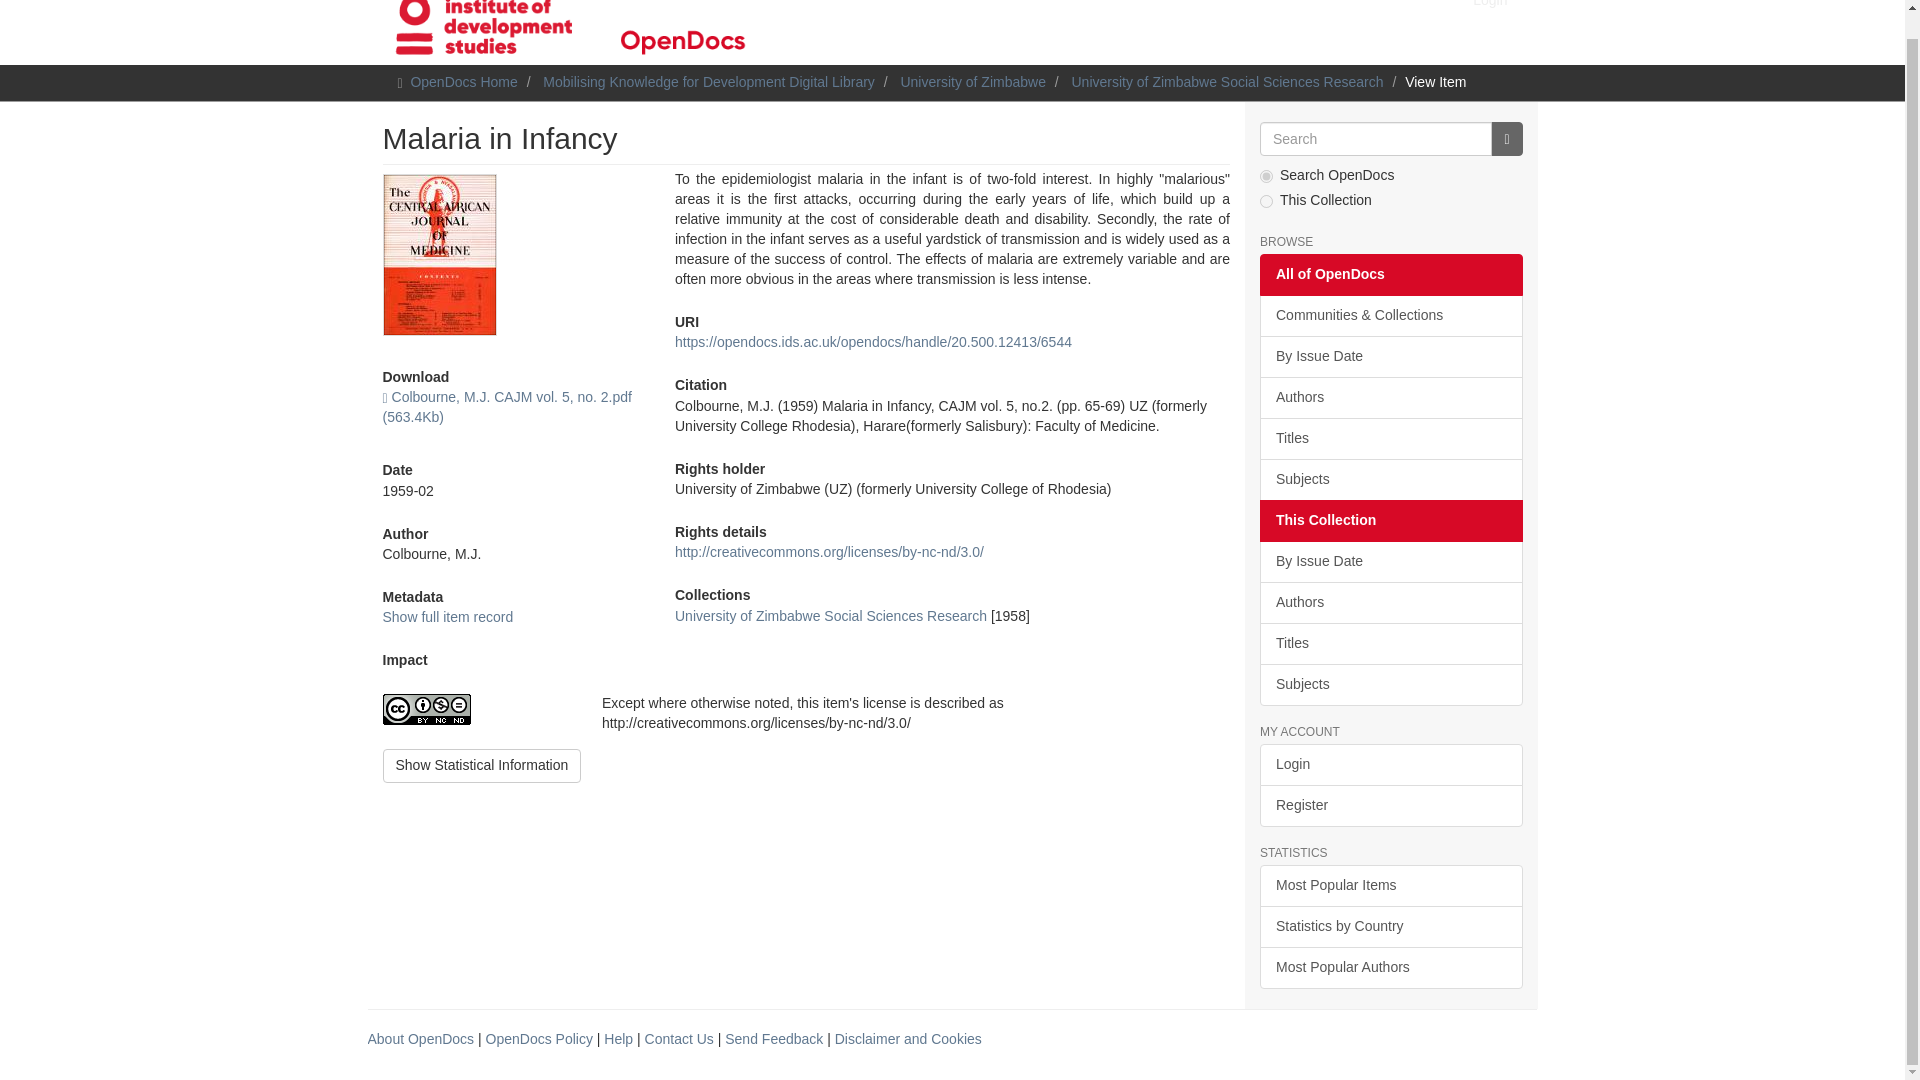  Describe the element at coordinates (830, 616) in the screenshot. I see `University of Zimbabwe Social Sciences Research` at that location.